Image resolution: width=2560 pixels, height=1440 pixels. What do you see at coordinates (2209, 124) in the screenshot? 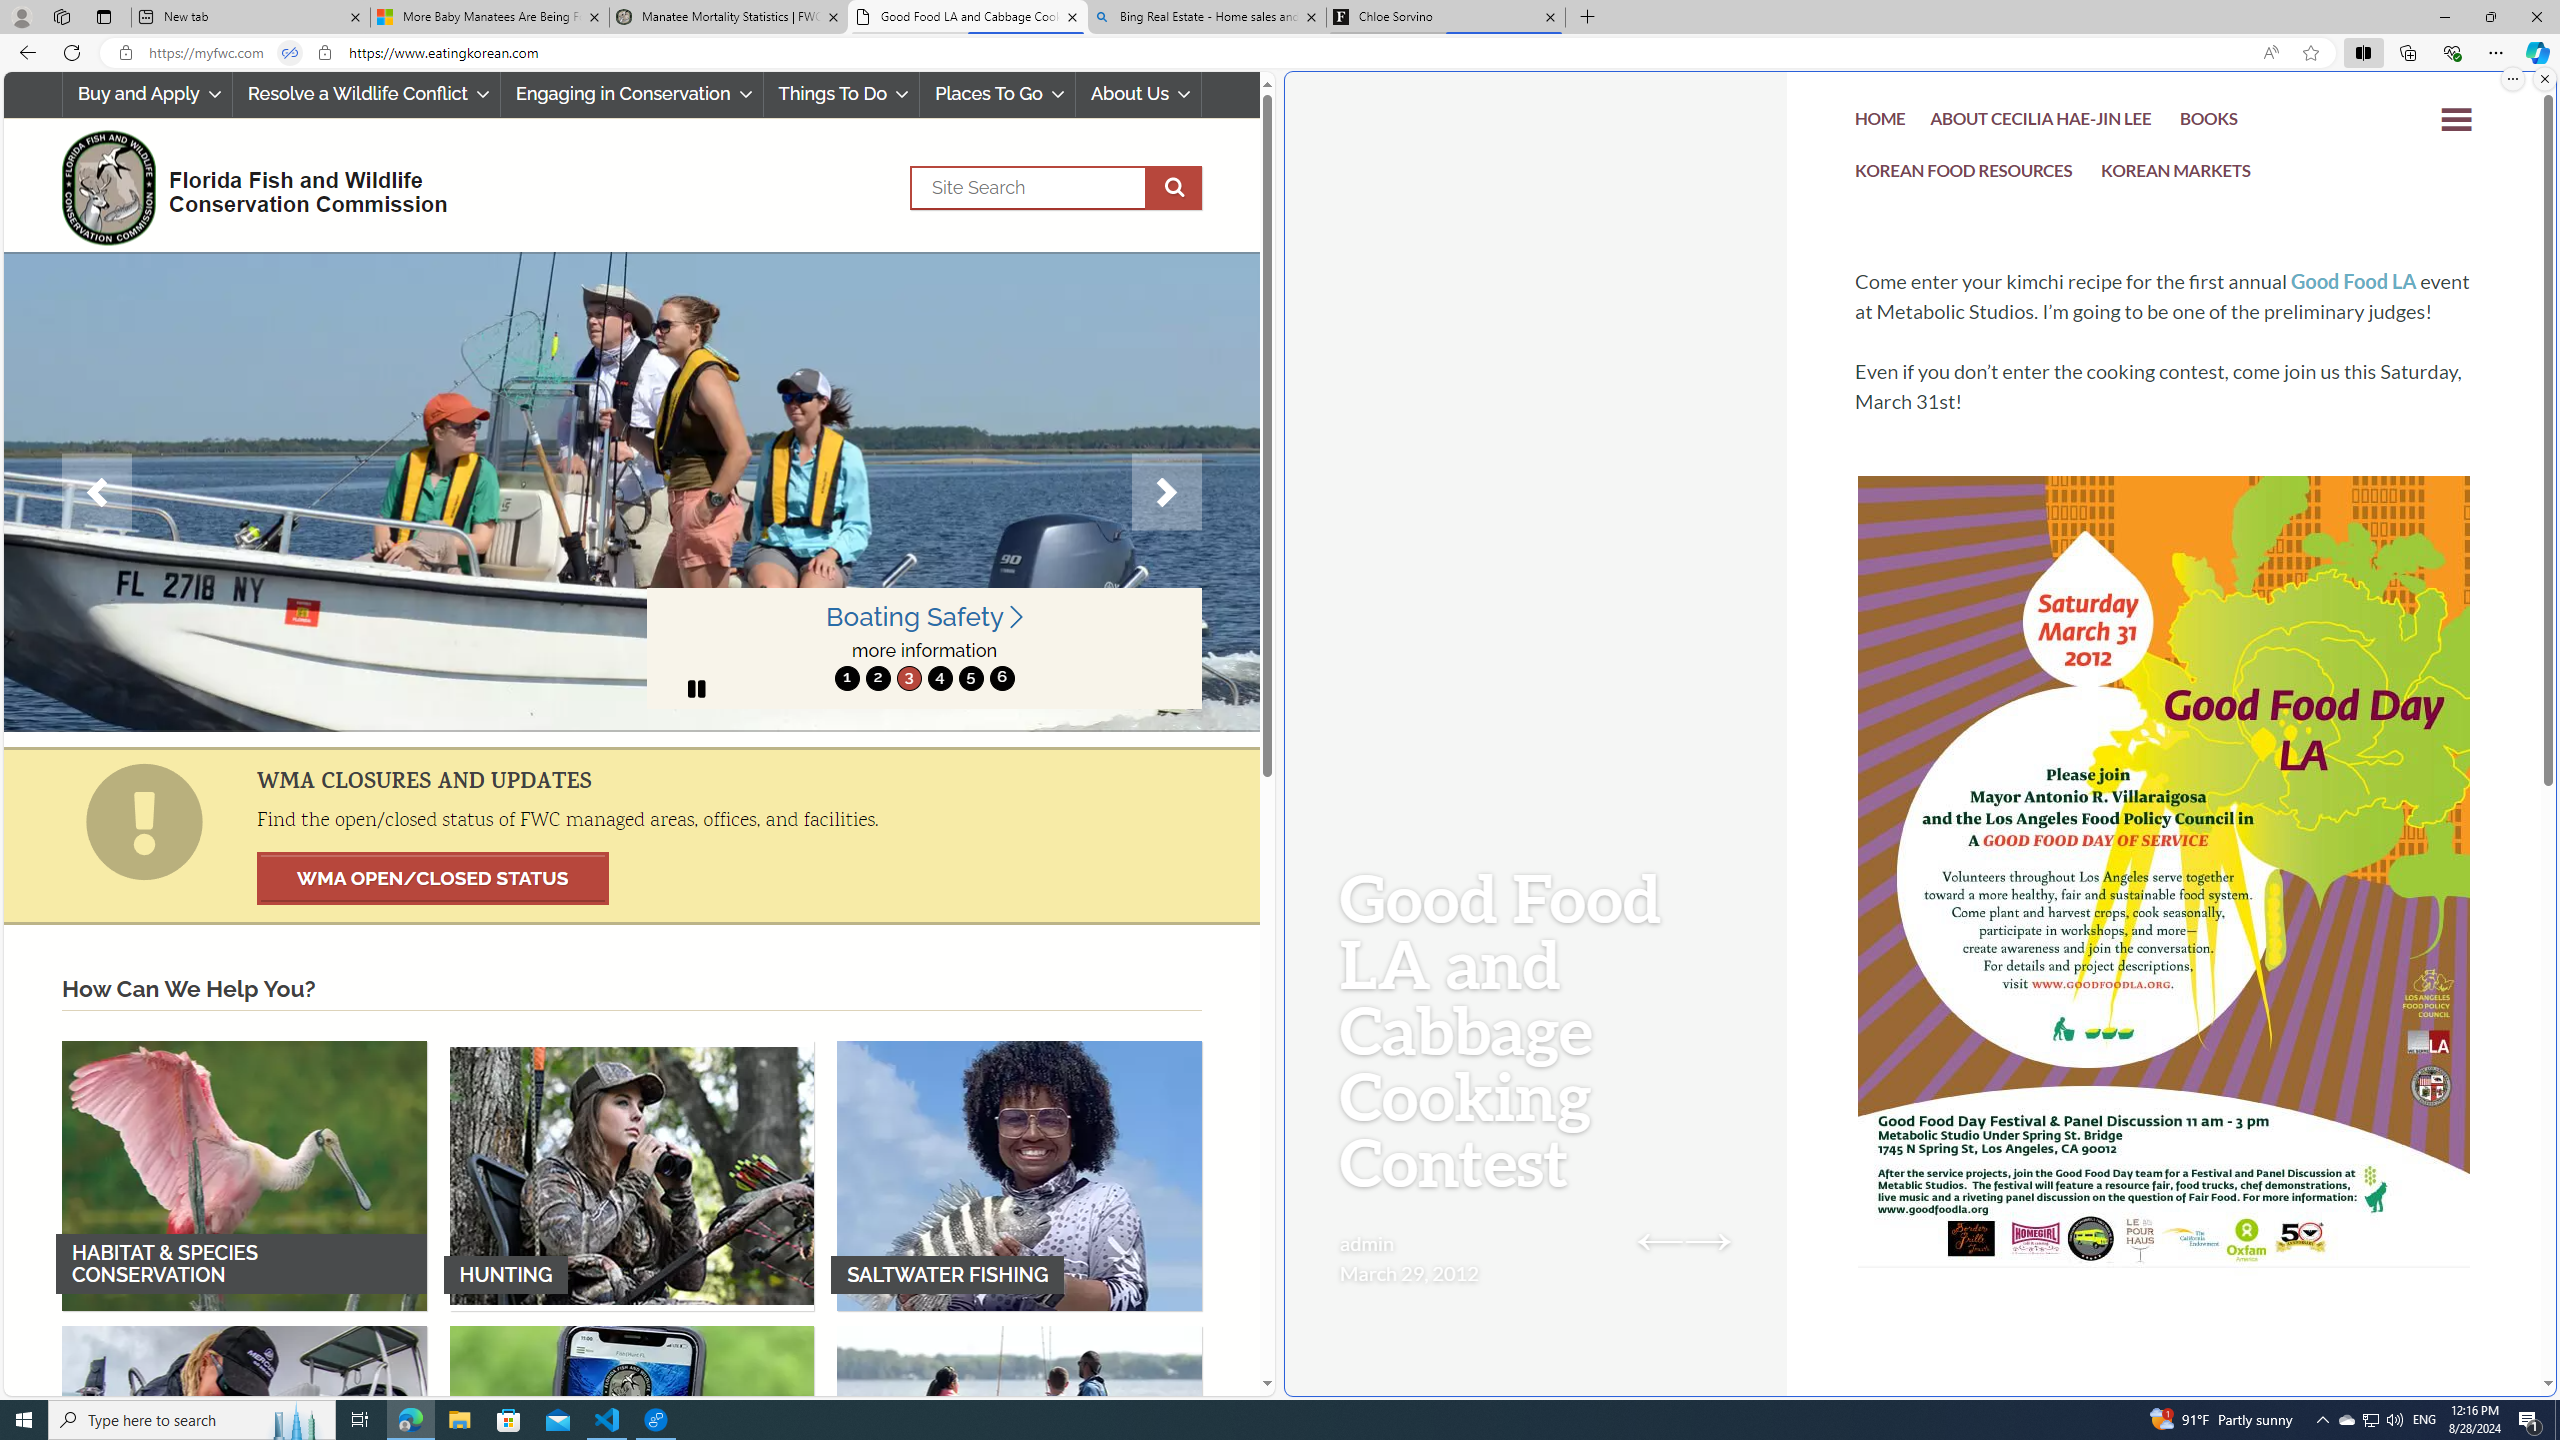
I see `BOOKS` at bounding box center [2209, 124].